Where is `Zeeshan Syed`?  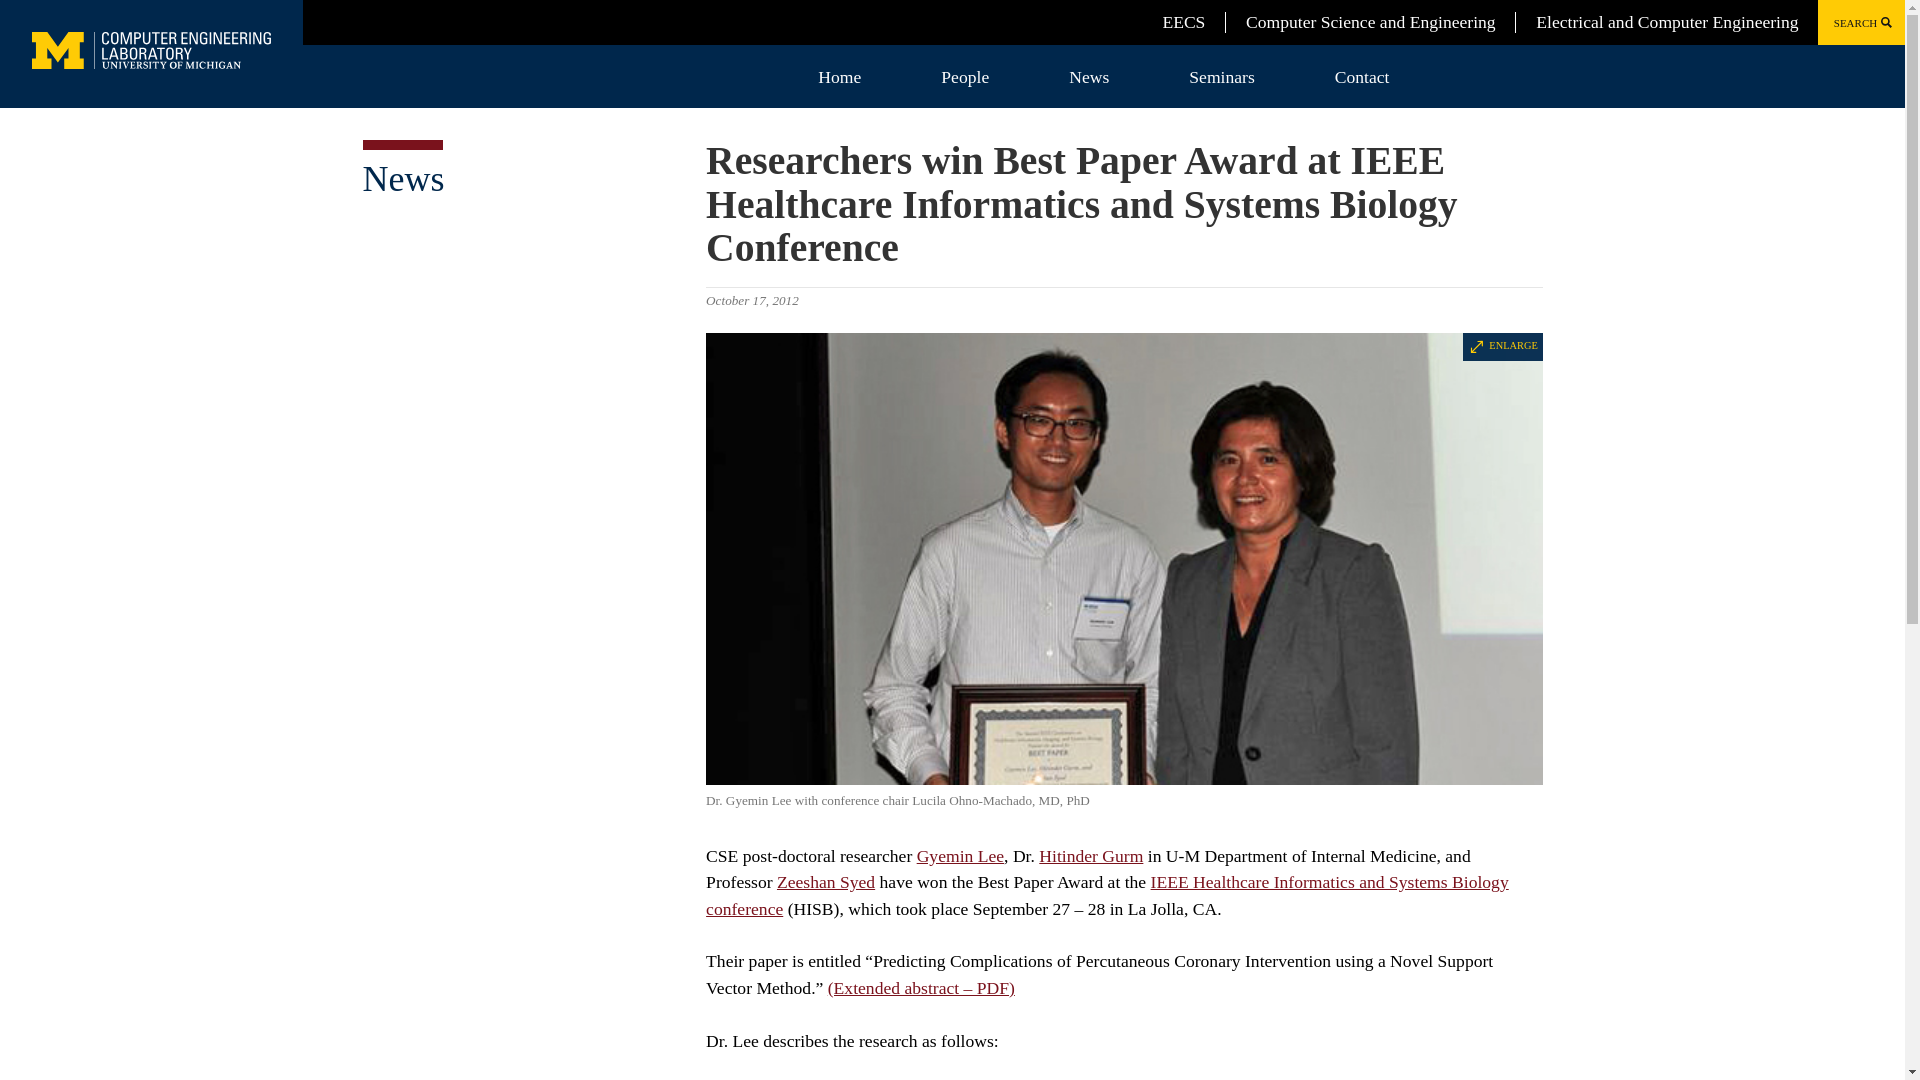 Zeeshan Syed is located at coordinates (826, 882).